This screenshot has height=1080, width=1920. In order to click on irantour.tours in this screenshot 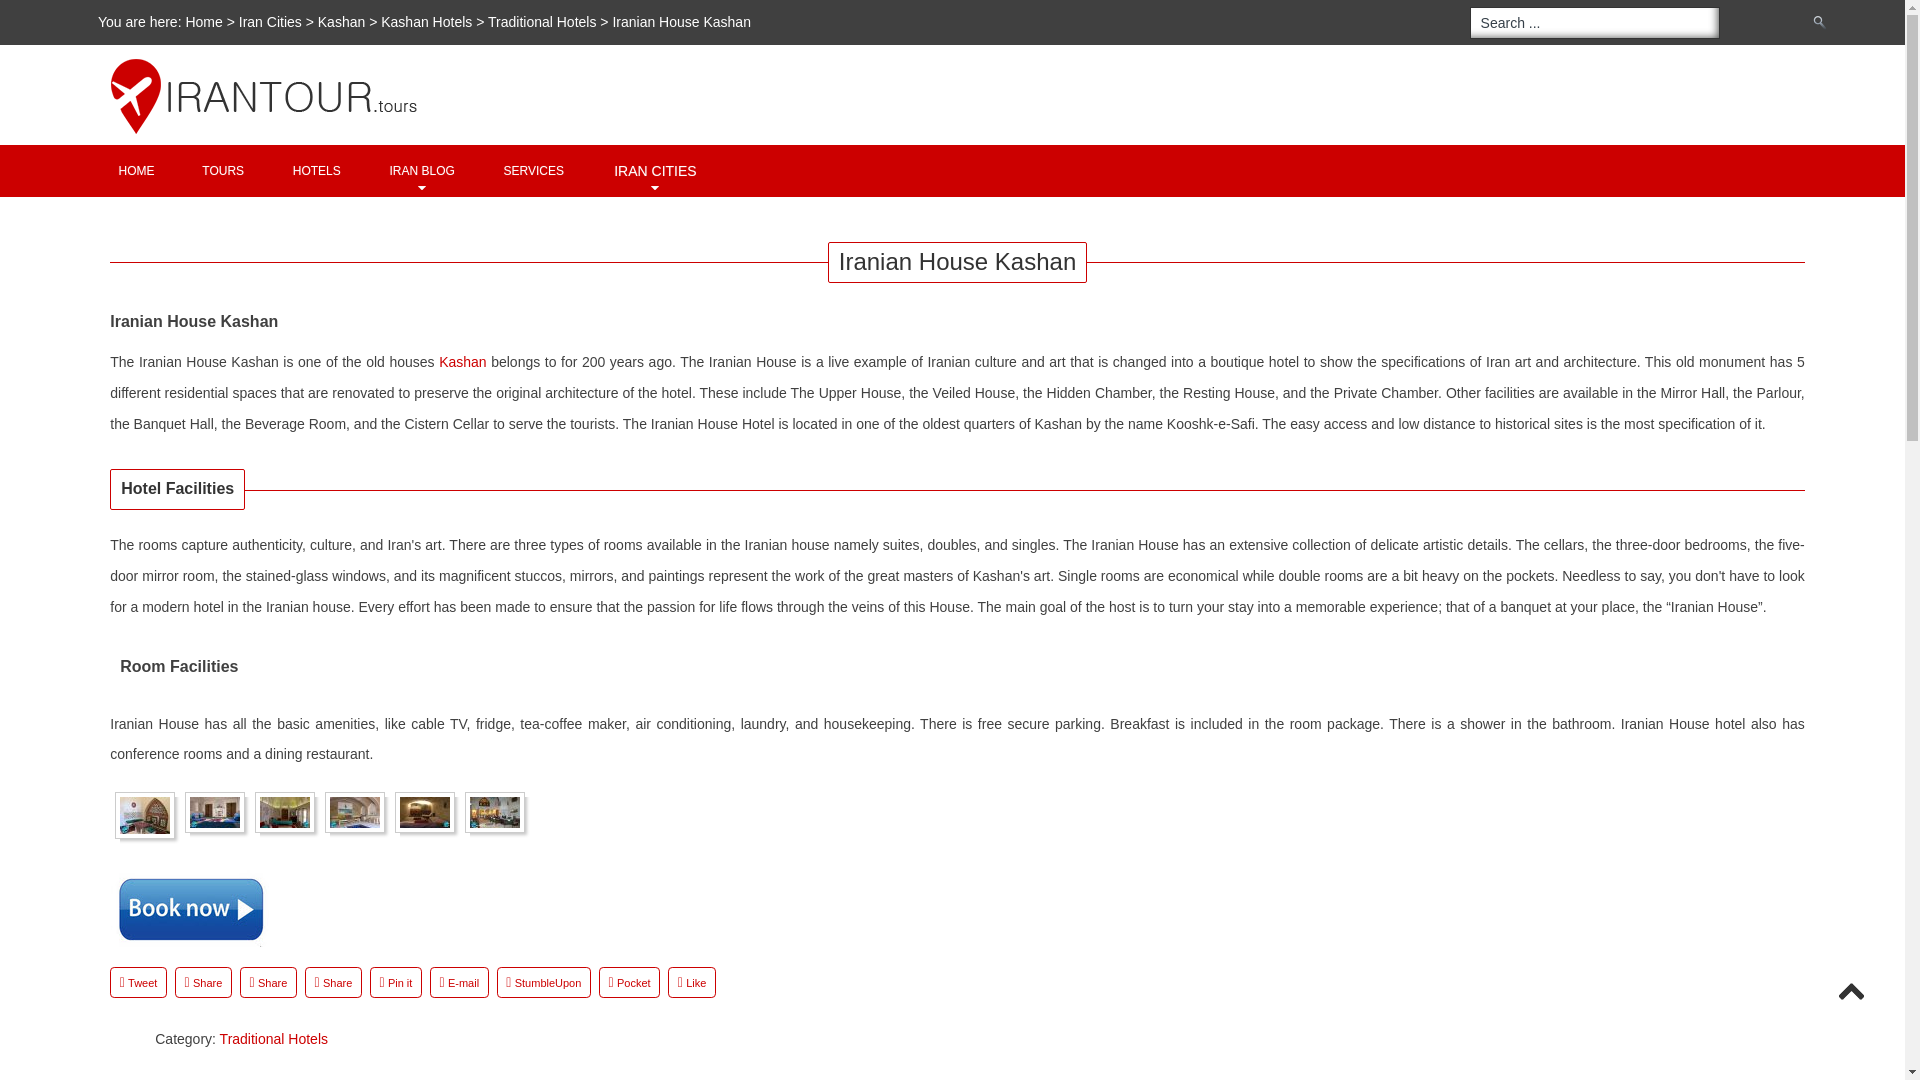, I will do `click(970, 58)`.